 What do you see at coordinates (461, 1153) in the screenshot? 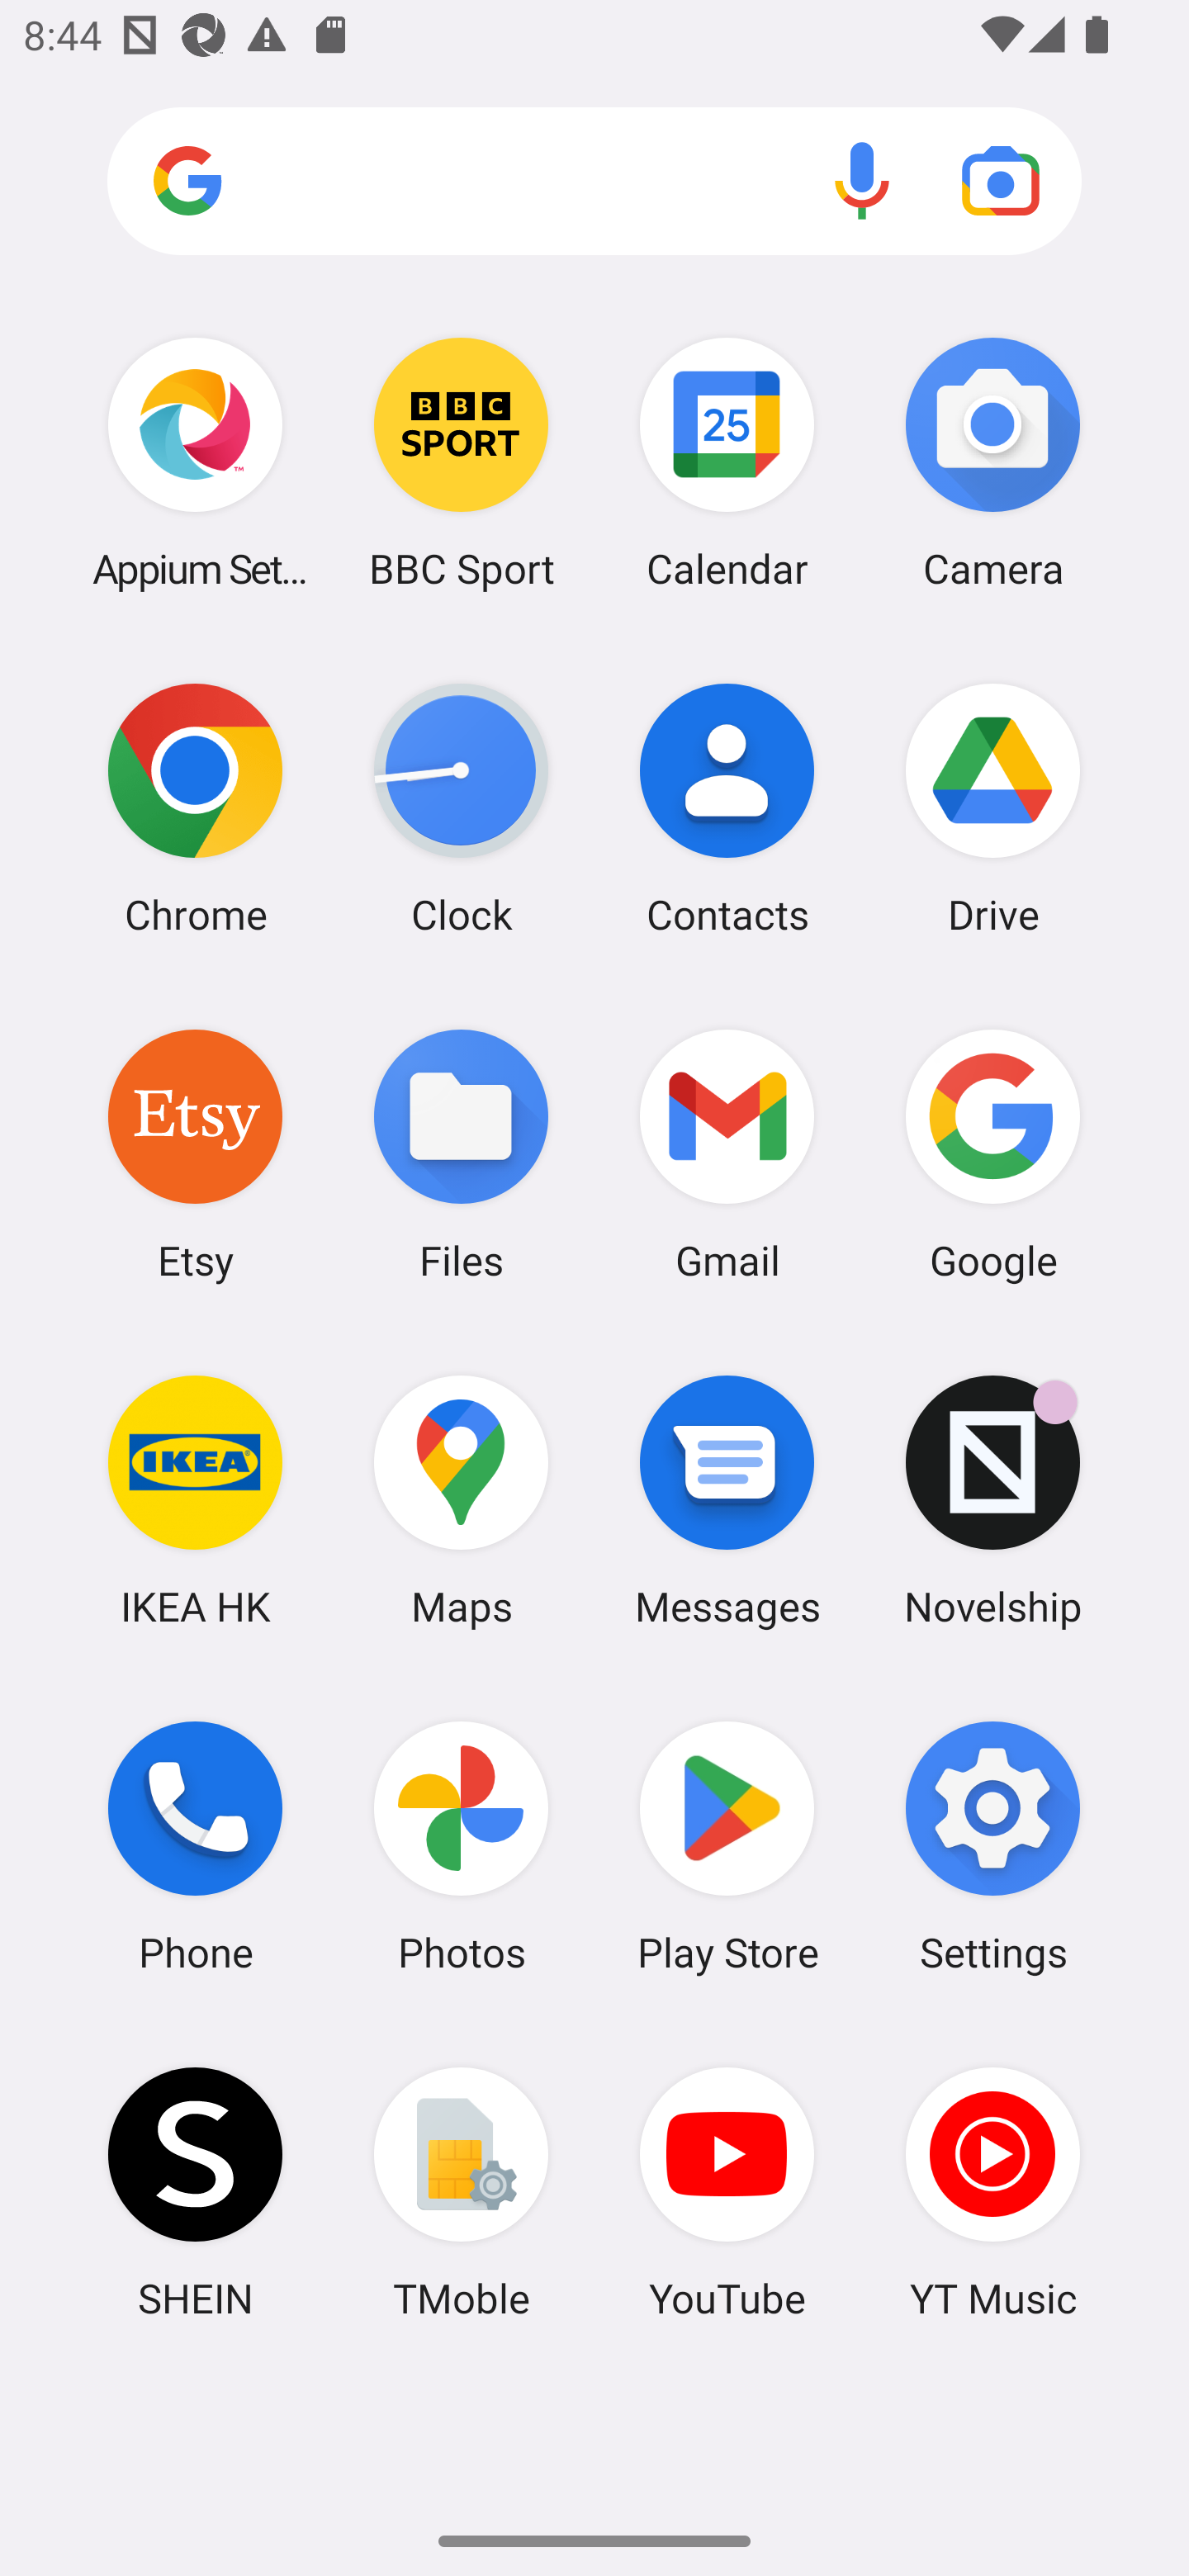
I see `Files` at bounding box center [461, 1153].